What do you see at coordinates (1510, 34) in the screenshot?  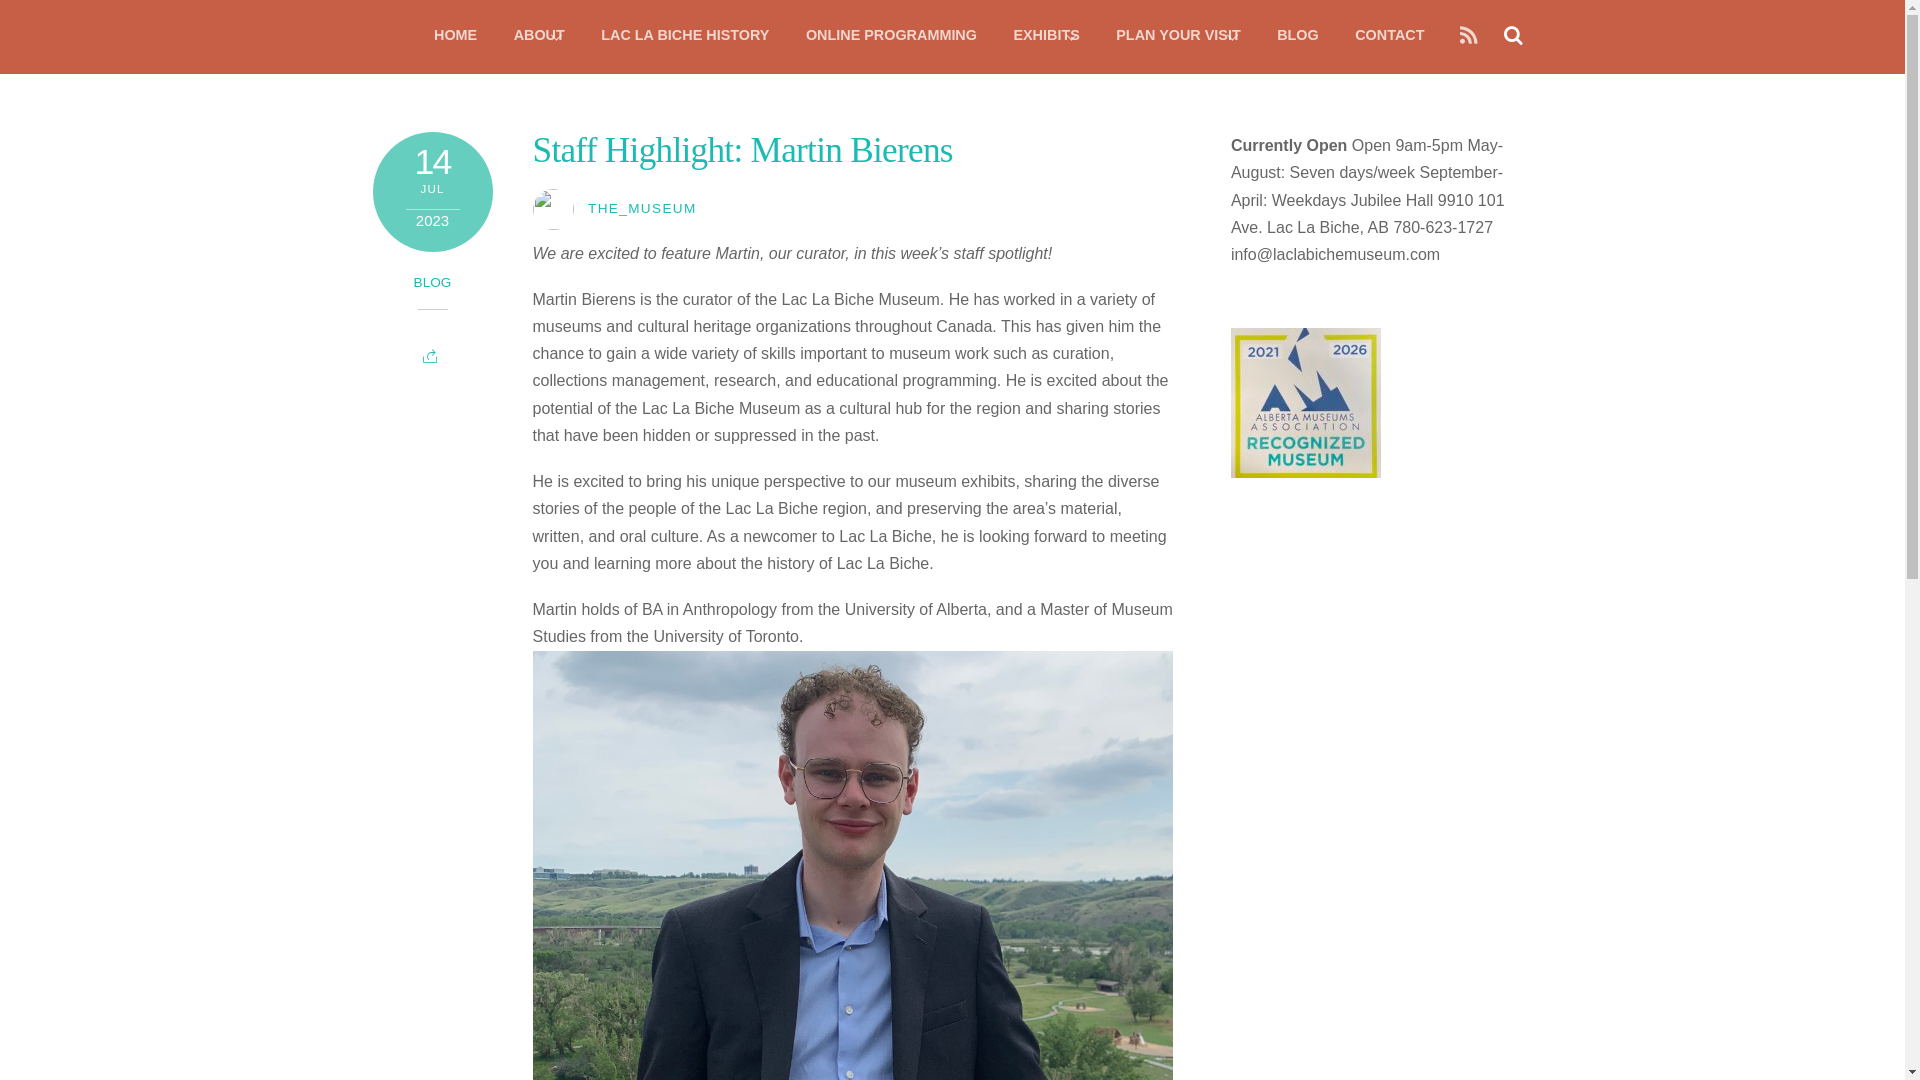 I see `Search` at bounding box center [1510, 34].